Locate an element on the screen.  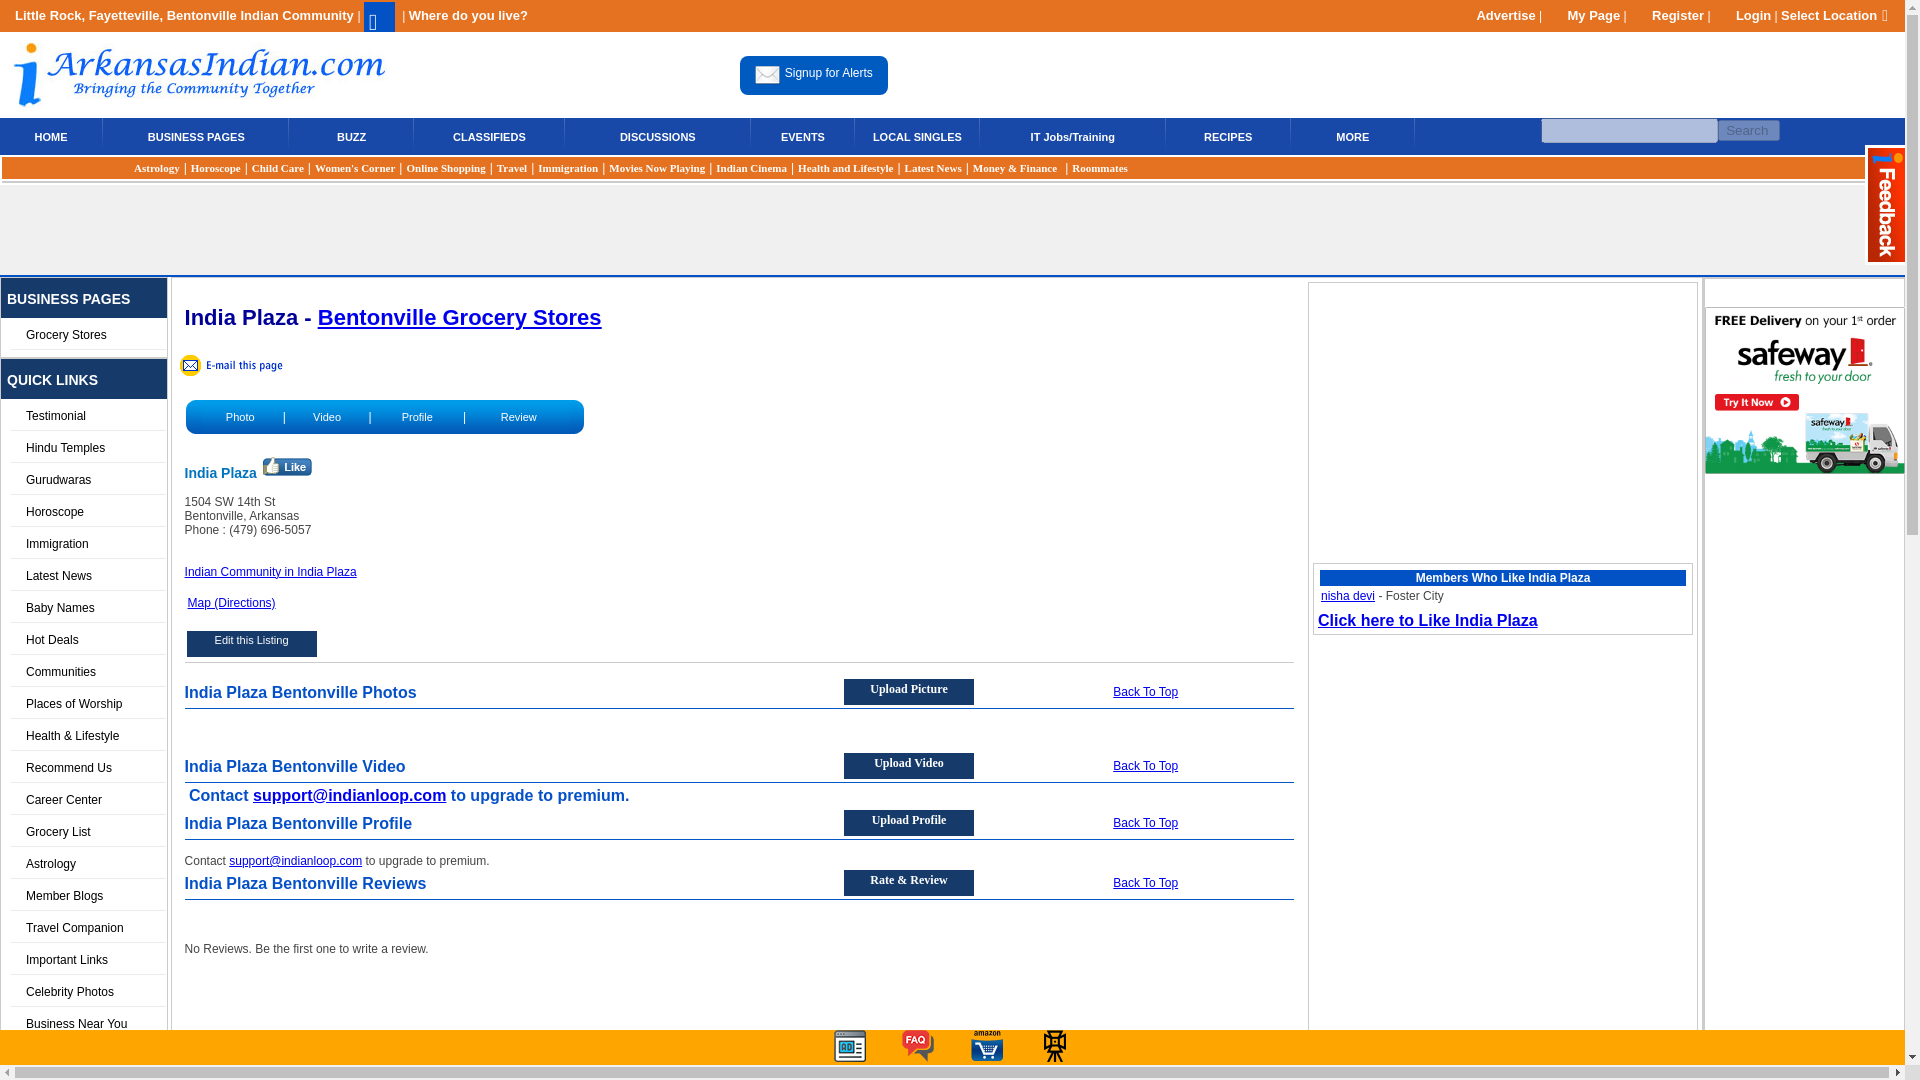
My Page is located at coordinates (1582, 14).